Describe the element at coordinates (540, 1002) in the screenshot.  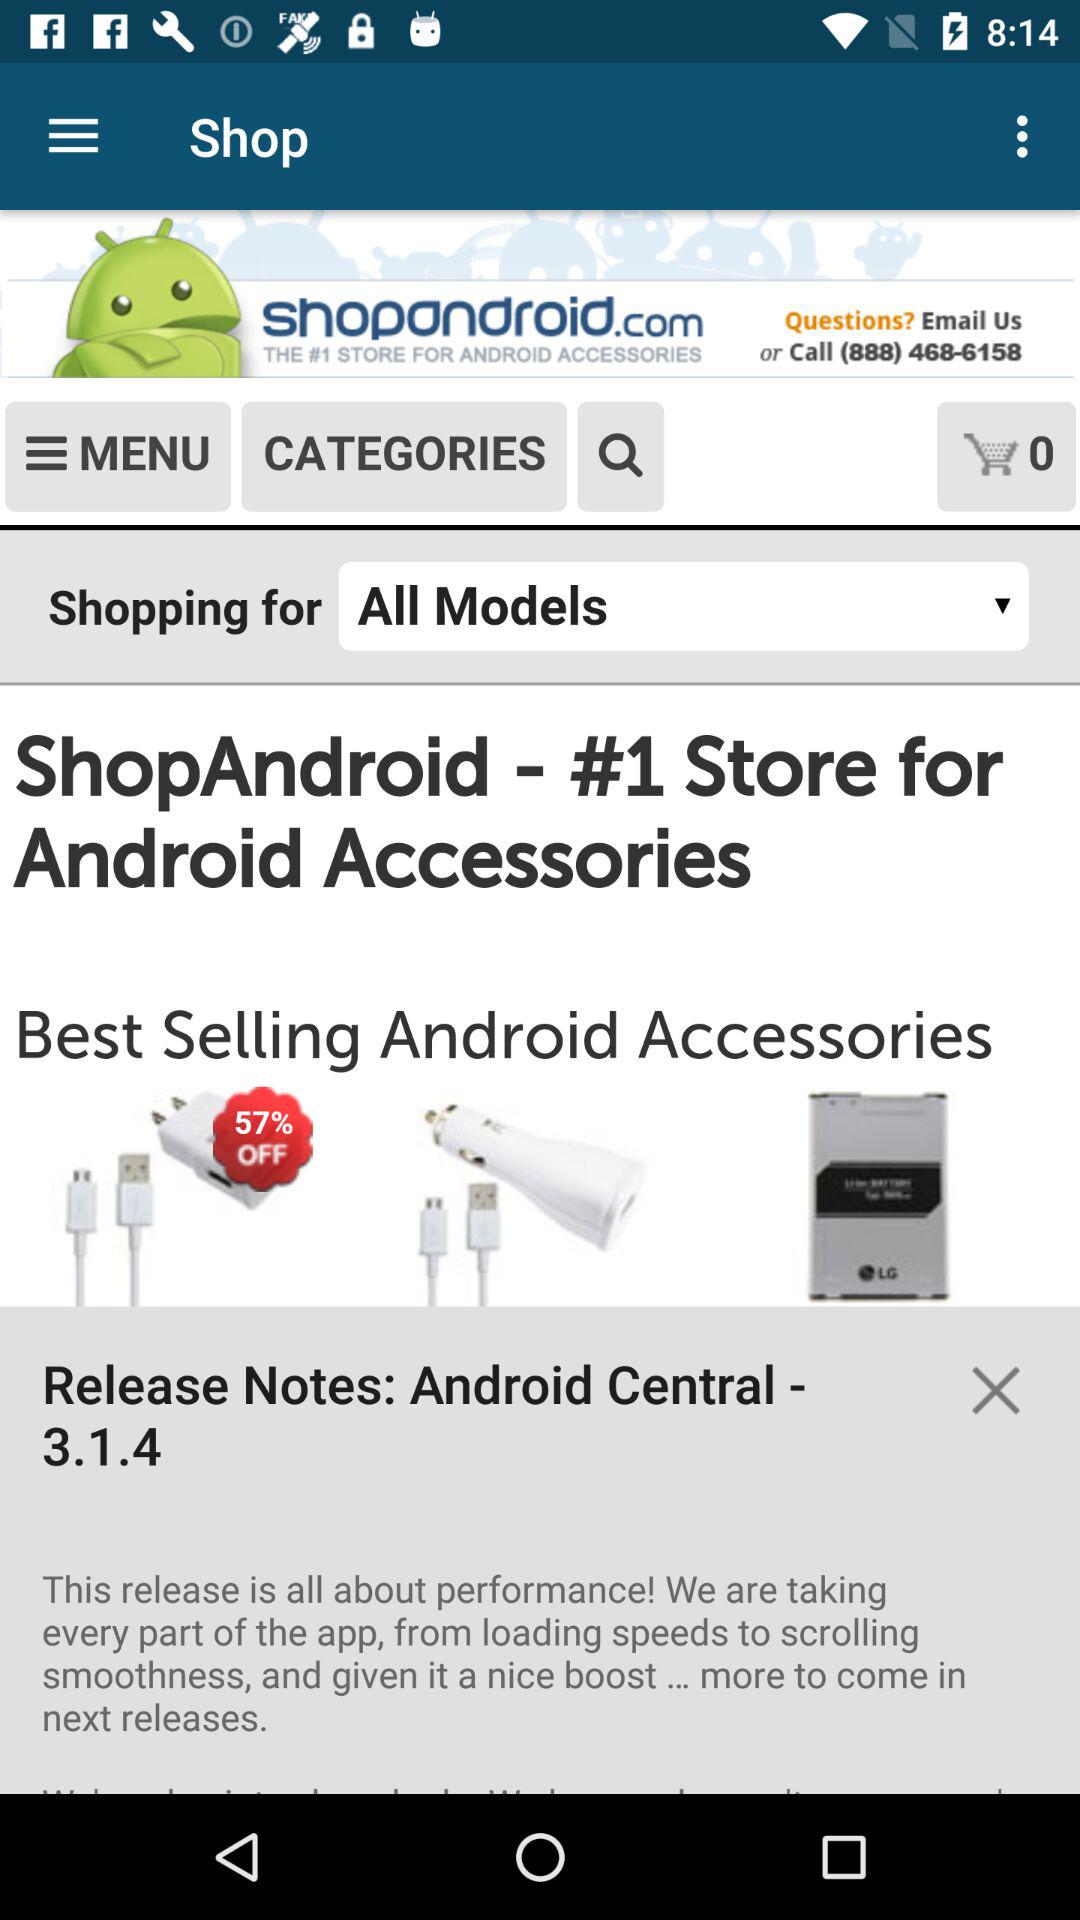
I see `open page` at that location.